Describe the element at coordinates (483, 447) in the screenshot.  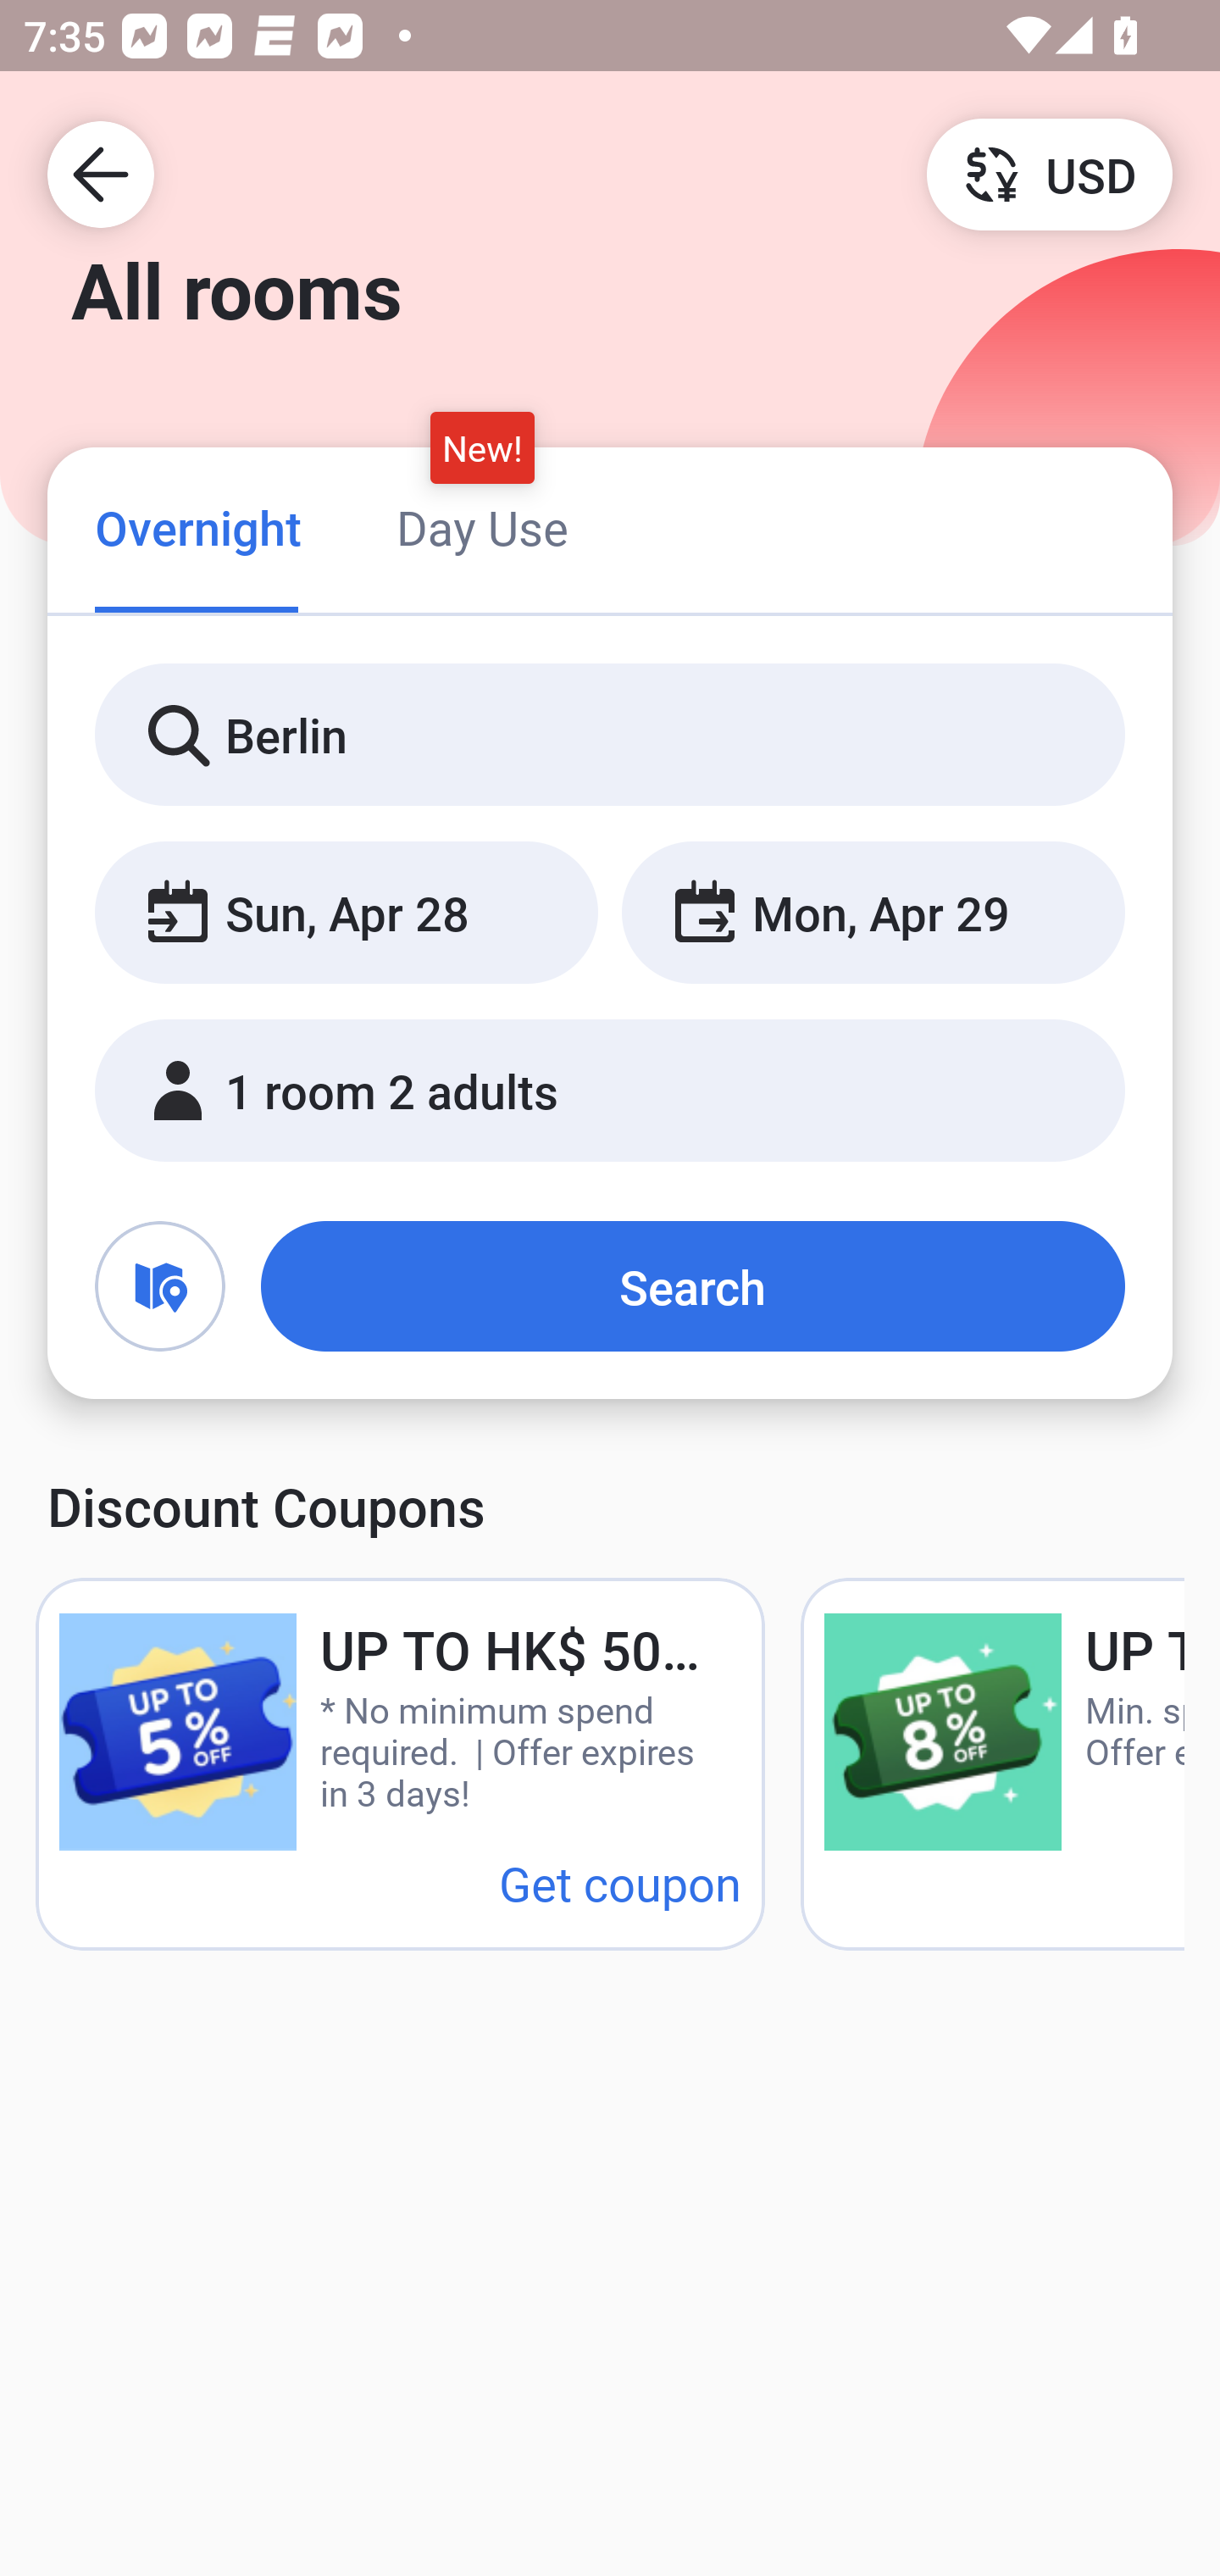
I see `New!` at that location.